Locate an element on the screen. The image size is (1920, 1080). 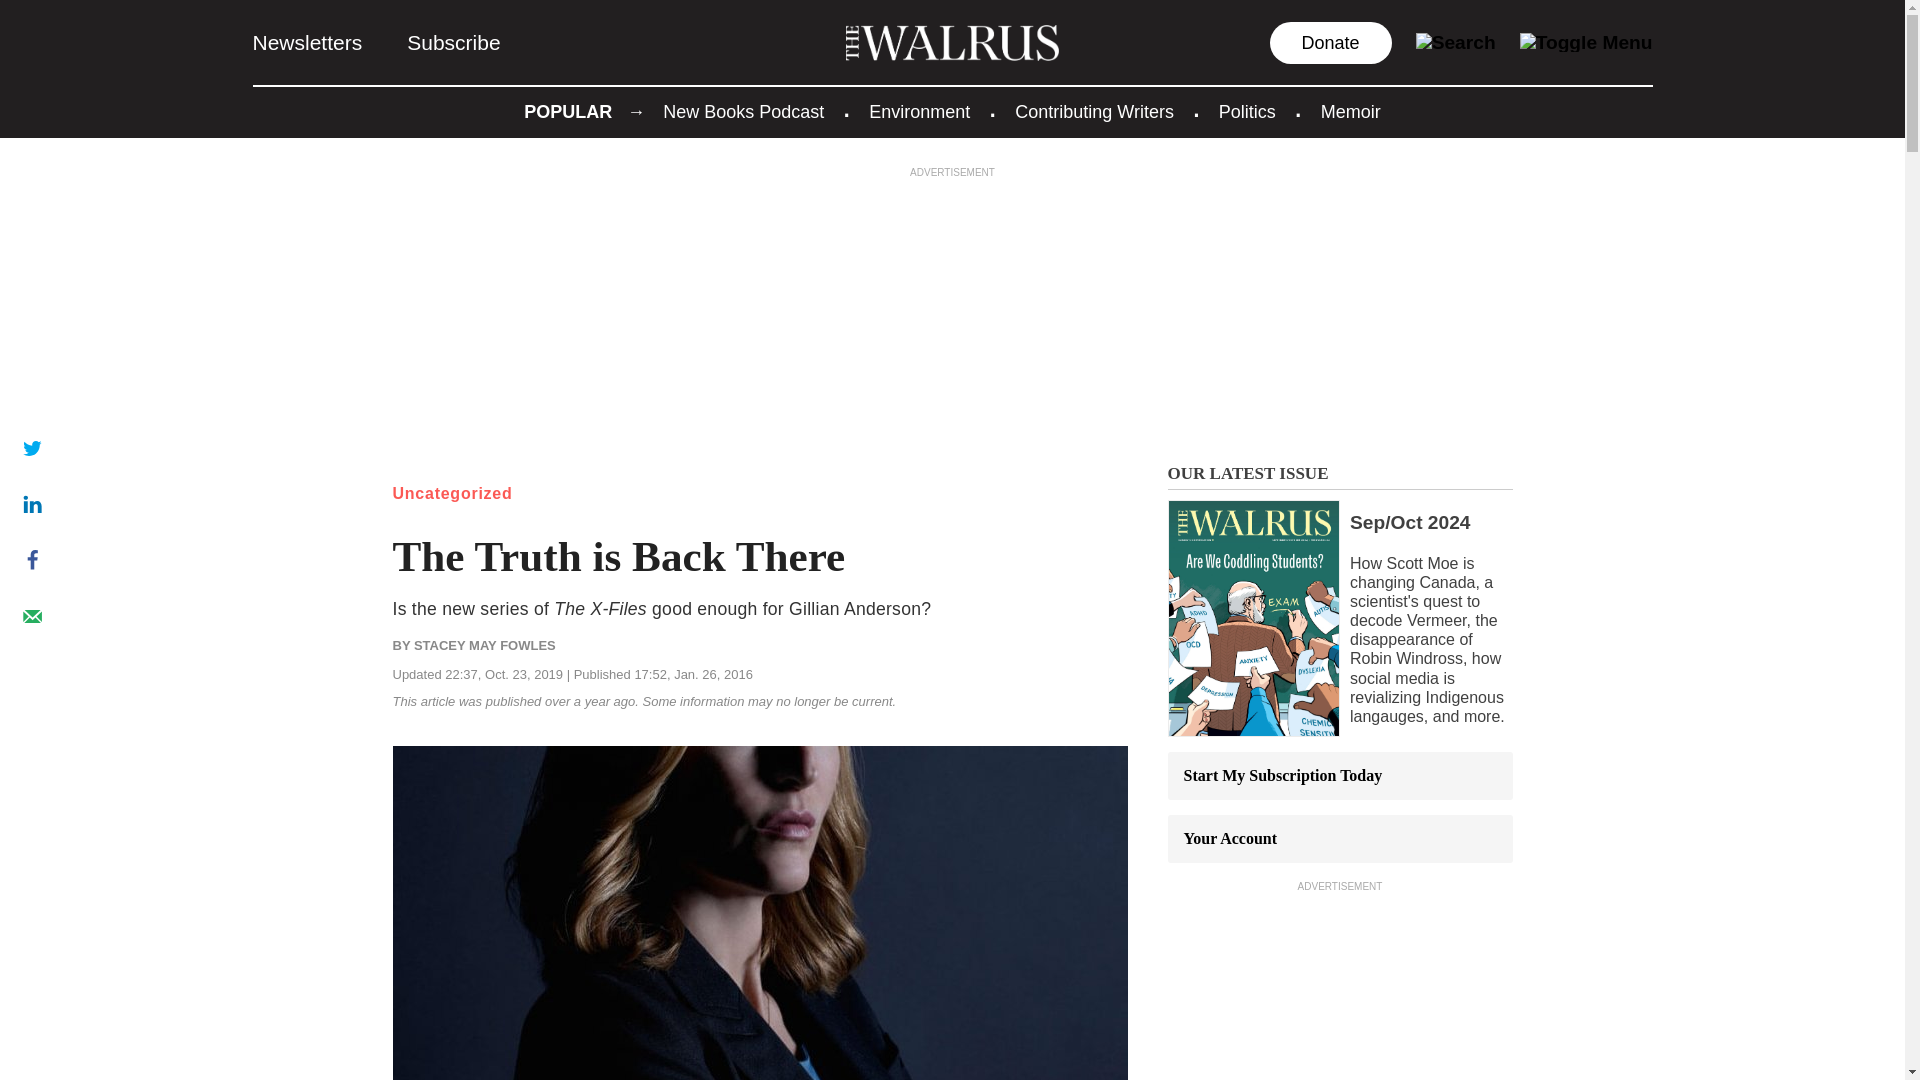
Send over email is located at coordinates (31, 616).